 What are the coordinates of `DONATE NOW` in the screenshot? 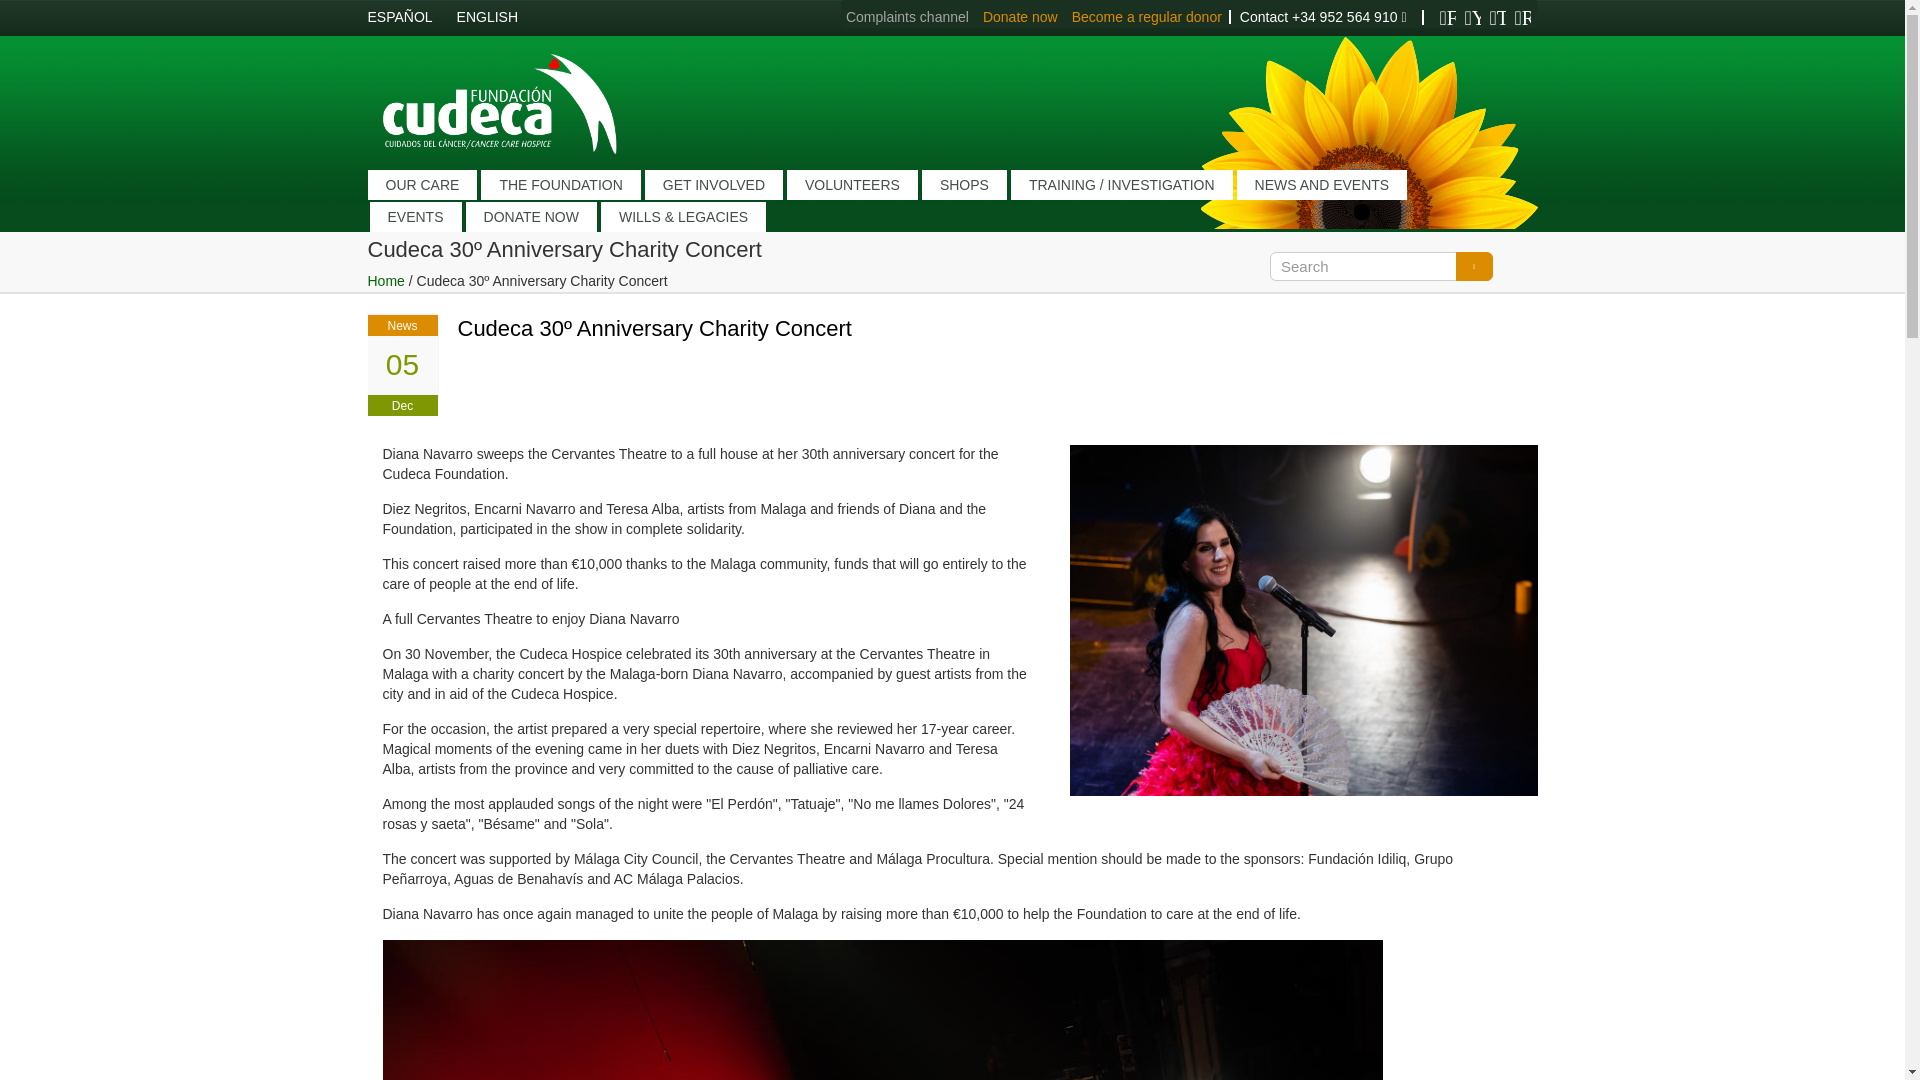 It's located at (532, 216).